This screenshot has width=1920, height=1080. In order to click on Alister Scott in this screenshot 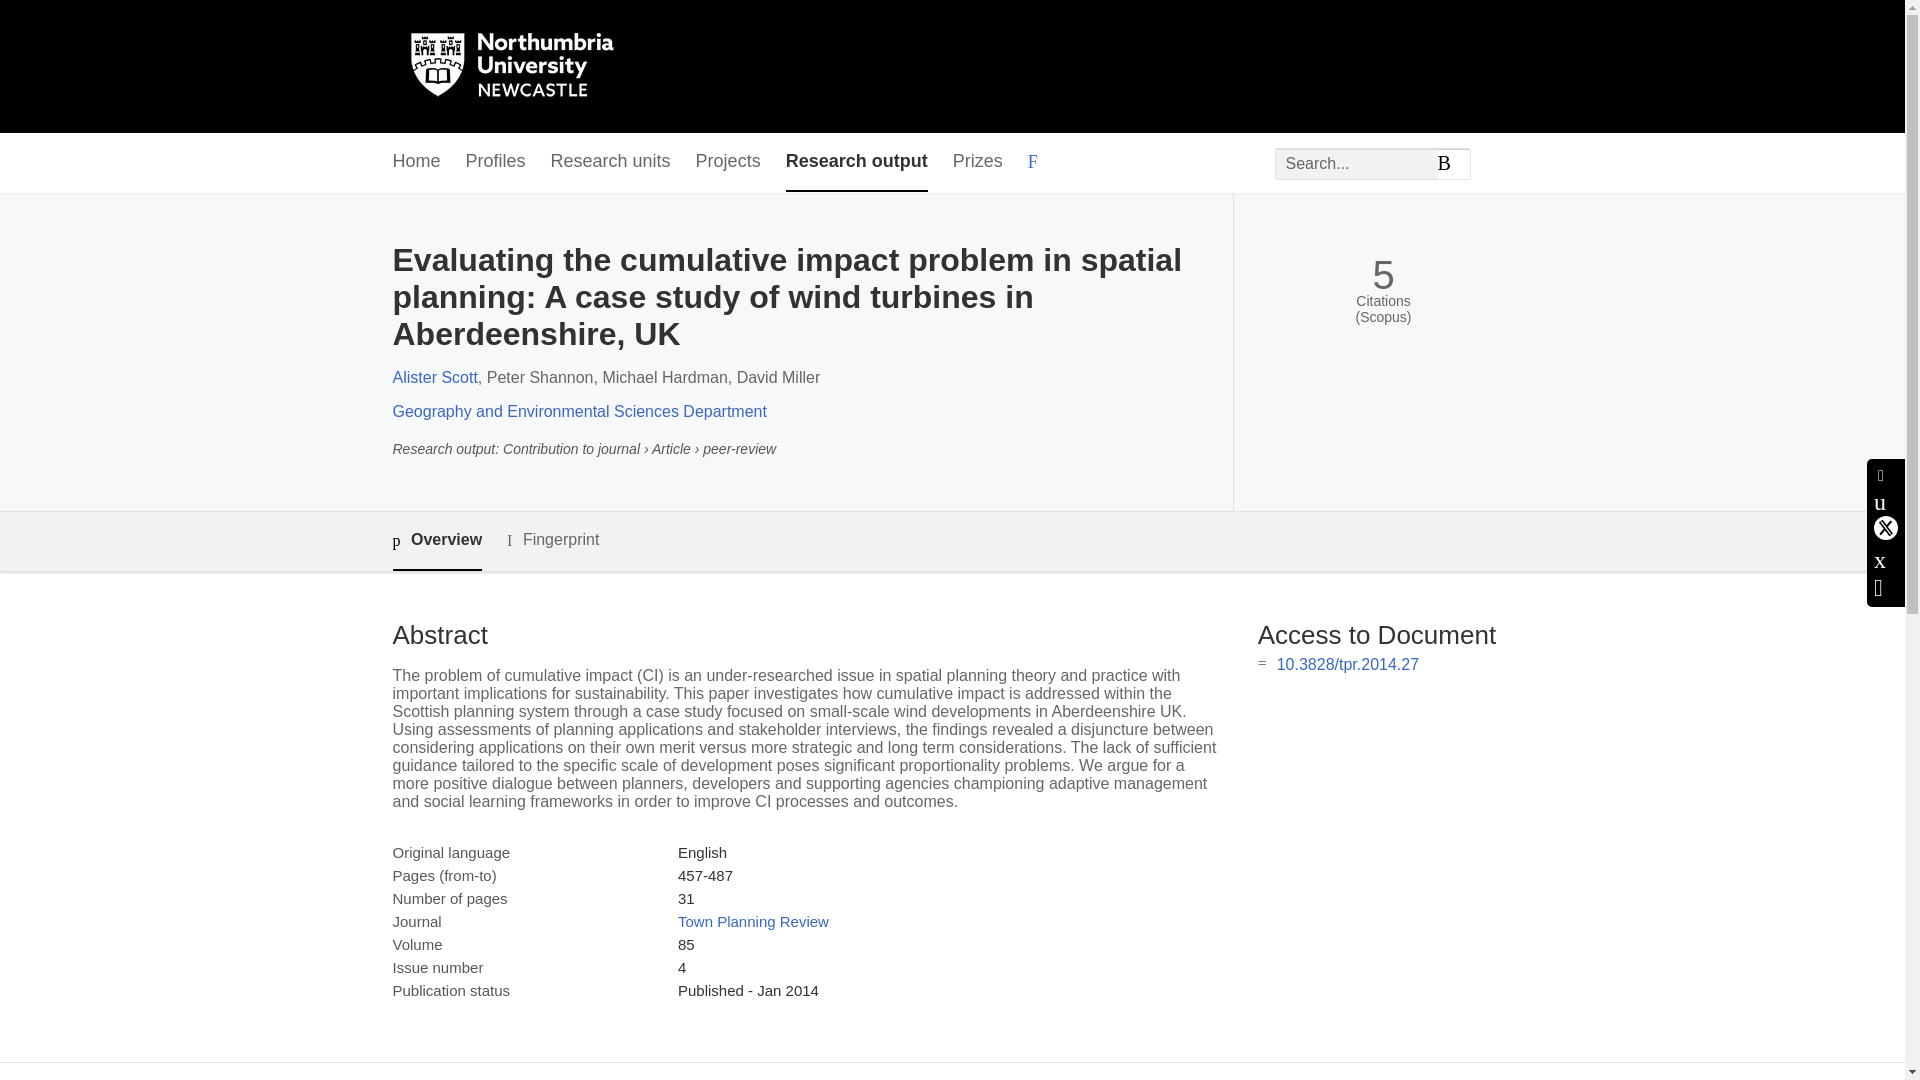, I will do `click(434, 377)`.